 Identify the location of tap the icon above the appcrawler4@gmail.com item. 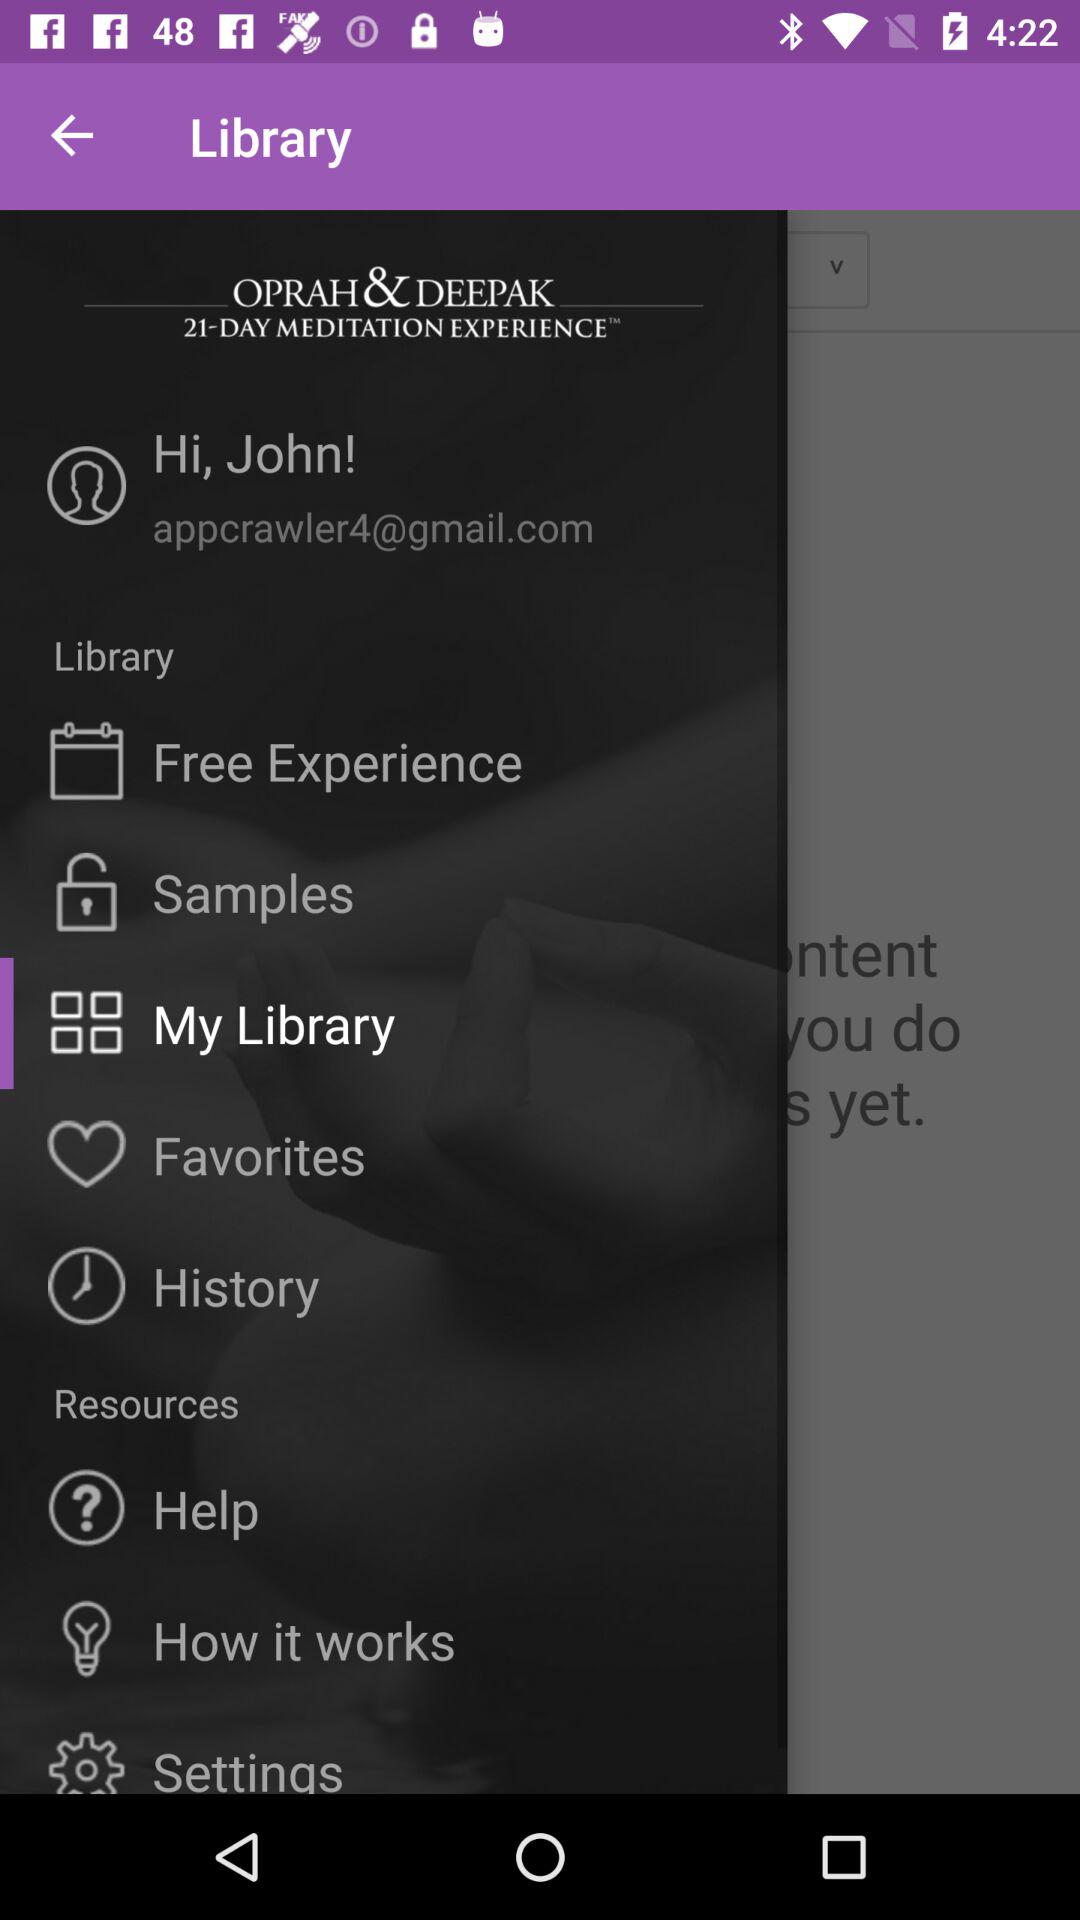
(446, 458).